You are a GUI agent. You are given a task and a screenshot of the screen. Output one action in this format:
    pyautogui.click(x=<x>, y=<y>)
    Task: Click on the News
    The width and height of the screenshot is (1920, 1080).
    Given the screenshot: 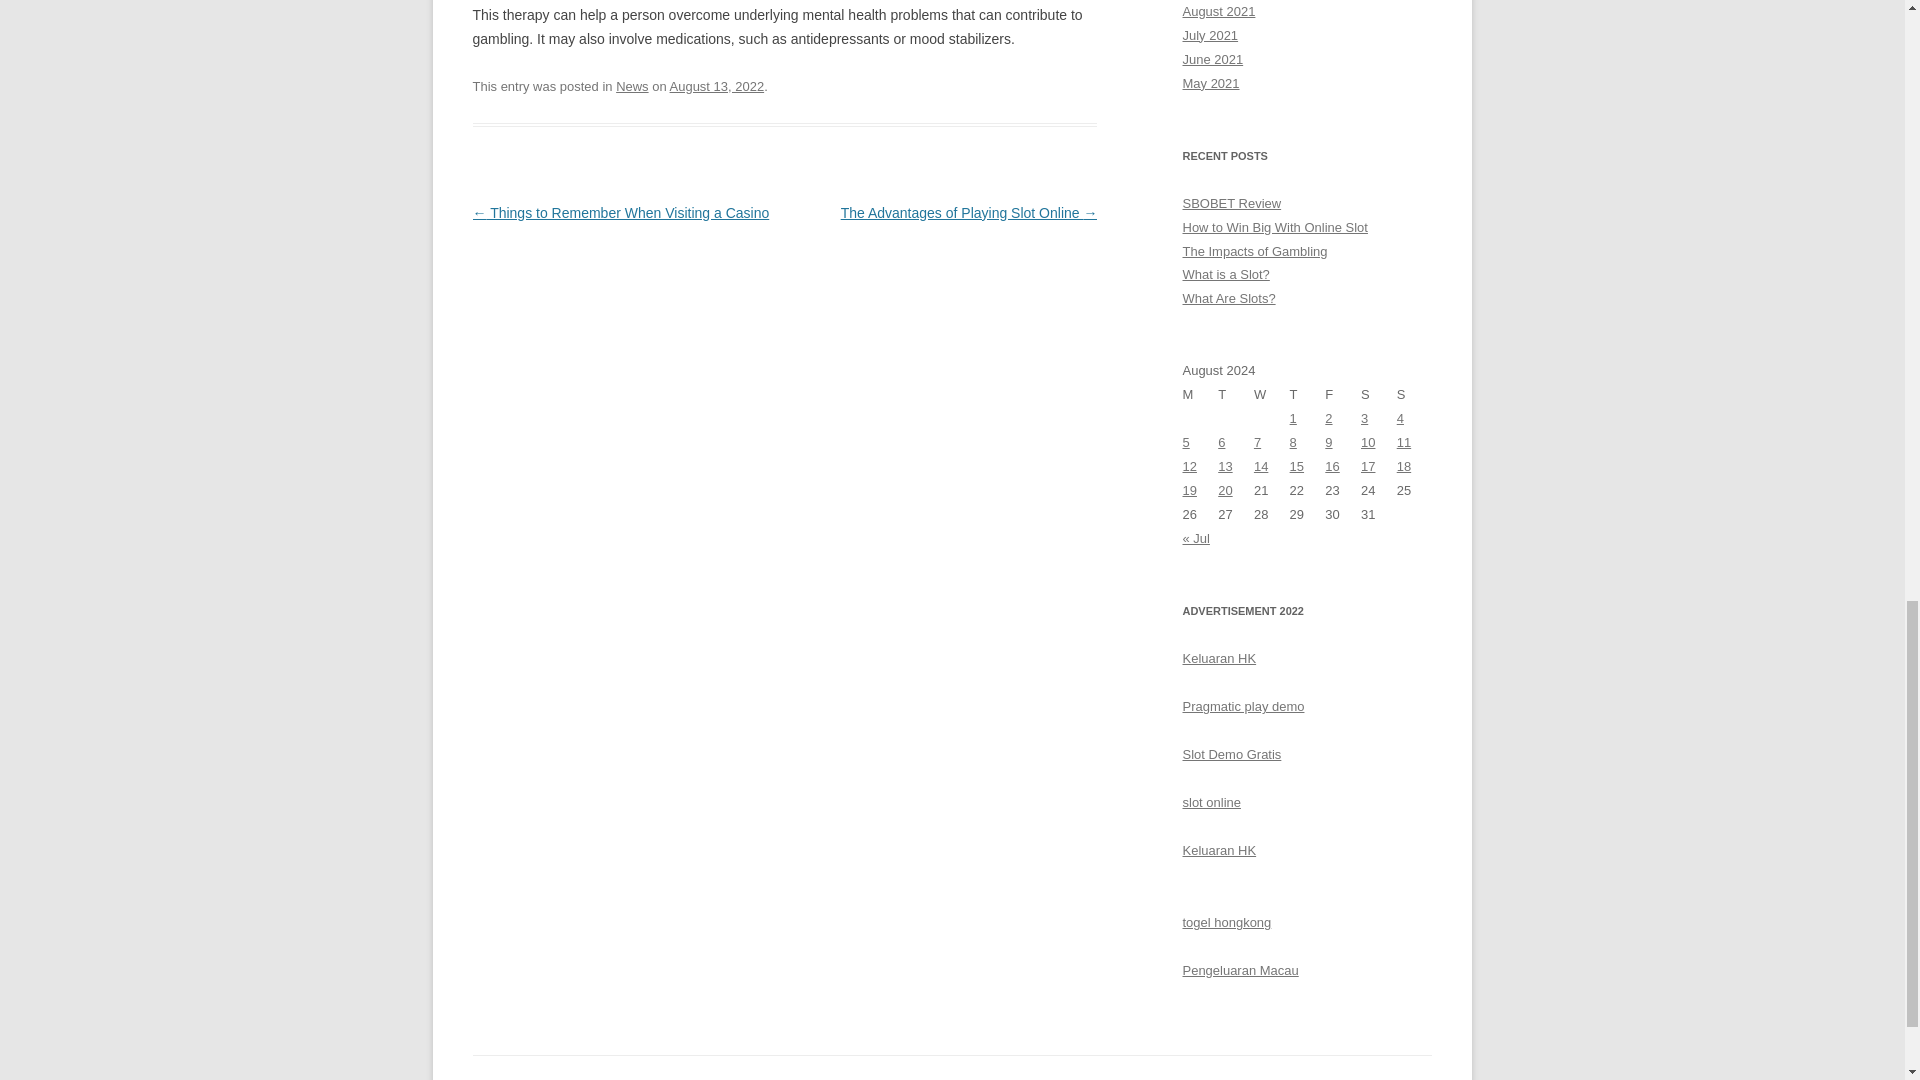 What is the action you would take?
    pyautogui.click(x=632, y=86)
    